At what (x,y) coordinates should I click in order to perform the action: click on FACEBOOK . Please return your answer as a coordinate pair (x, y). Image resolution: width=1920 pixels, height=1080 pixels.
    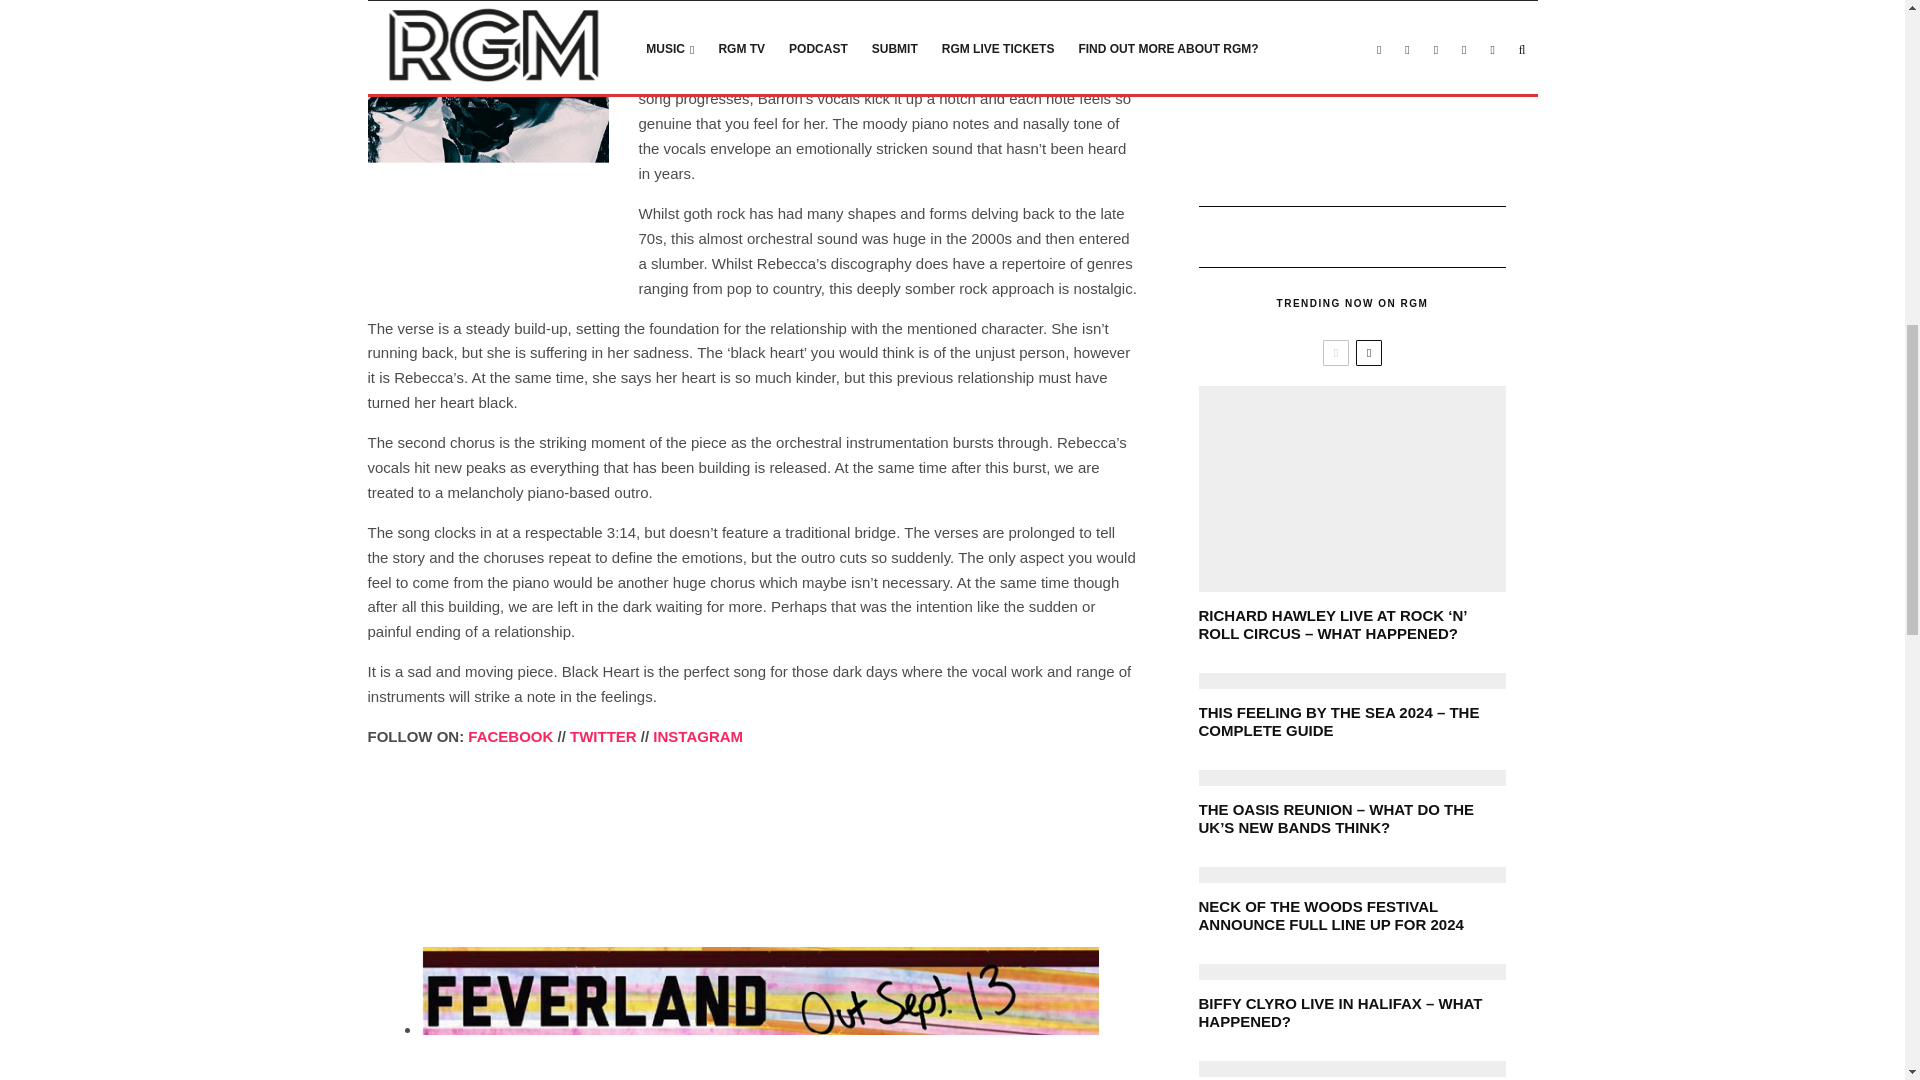
    Looking at the image, I should click on (698, 736).